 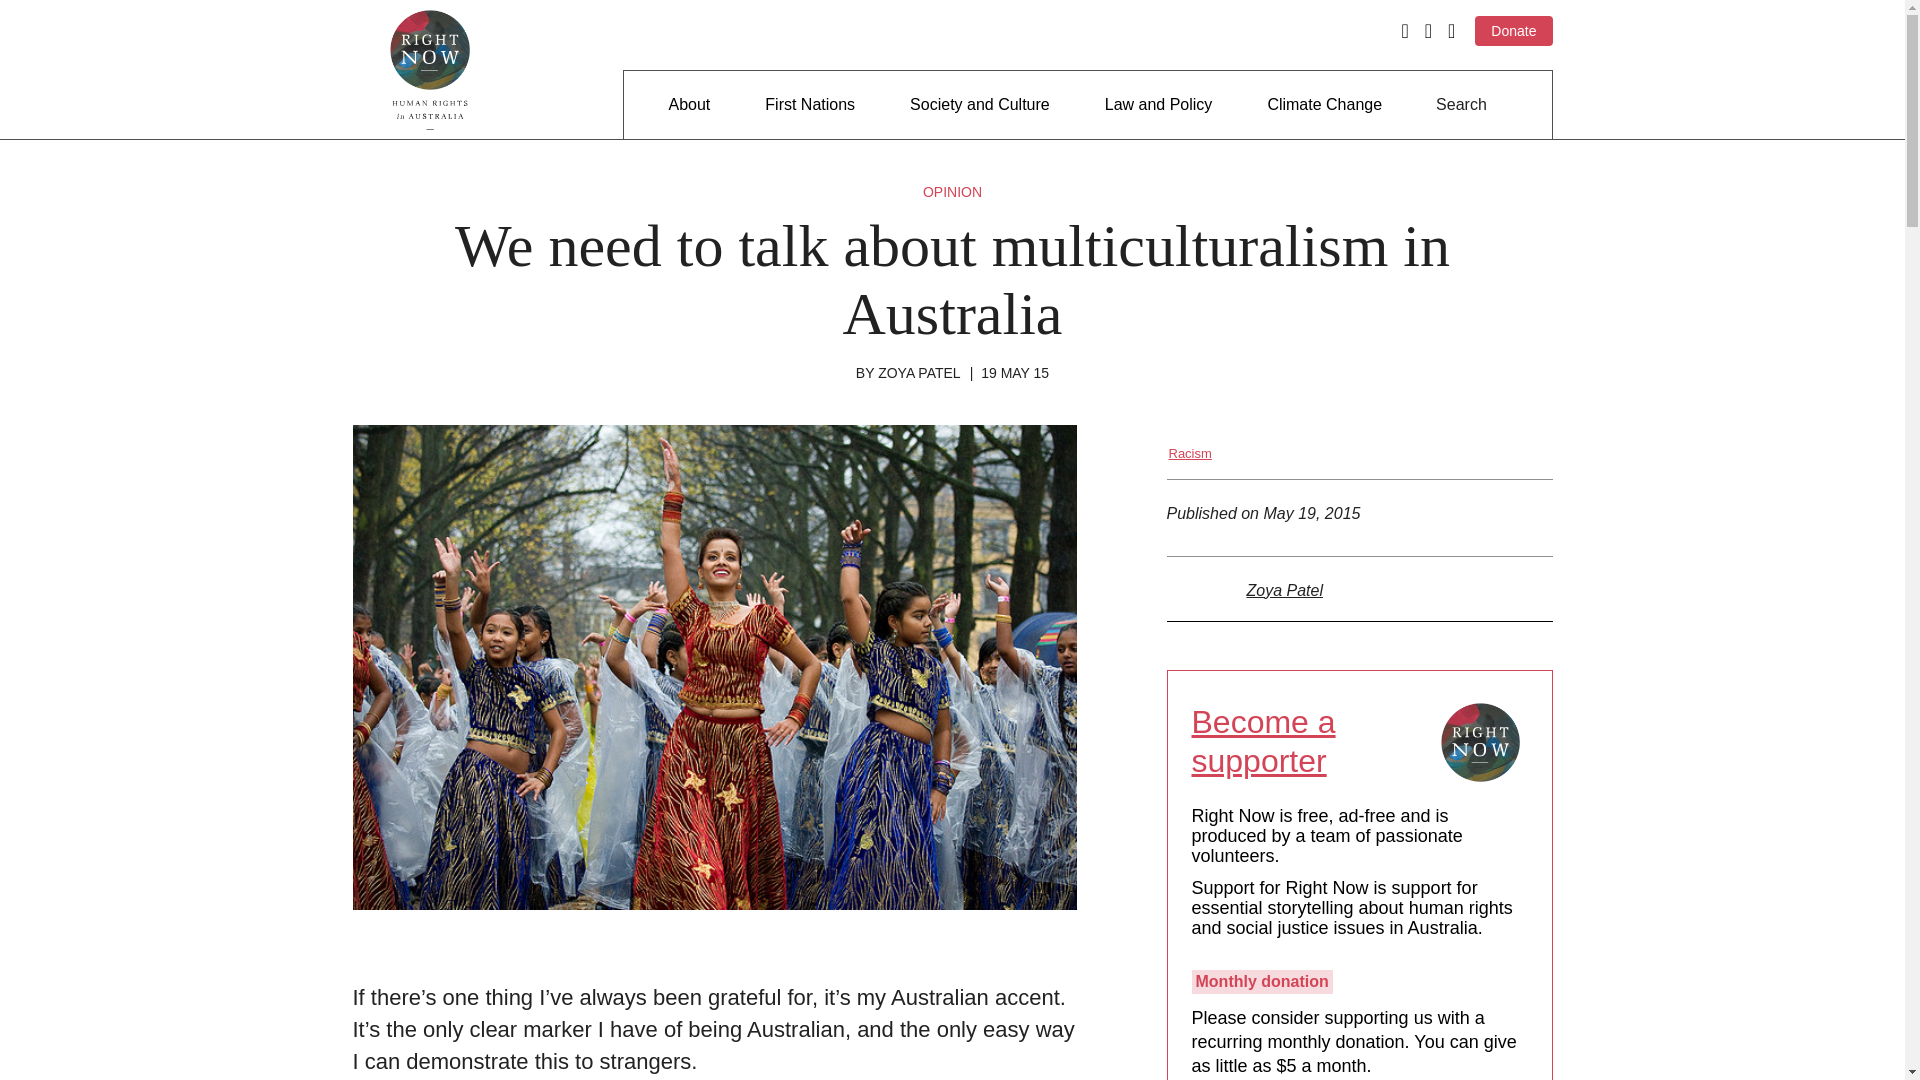 I want to click on Law and Policy, so click(x=1159, y=105).